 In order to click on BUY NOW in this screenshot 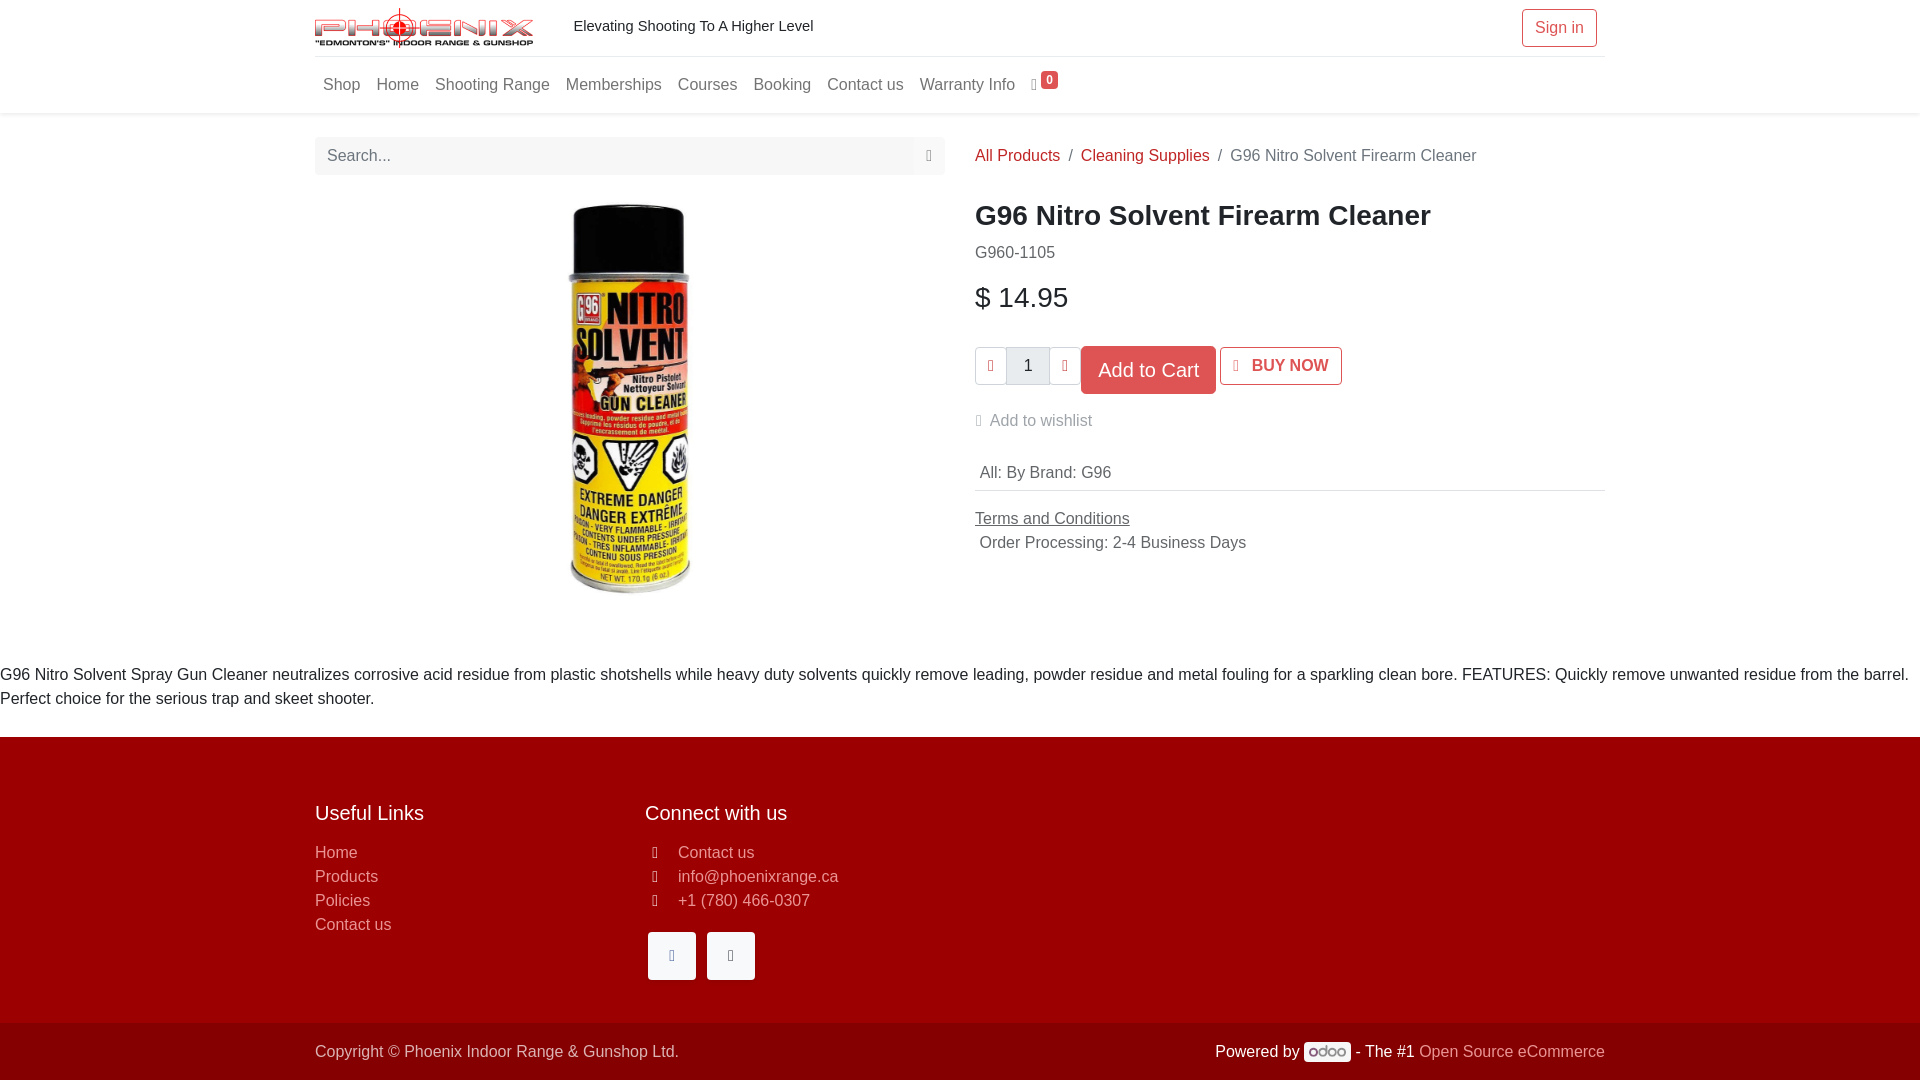, I will do `click(1280, 365)`.